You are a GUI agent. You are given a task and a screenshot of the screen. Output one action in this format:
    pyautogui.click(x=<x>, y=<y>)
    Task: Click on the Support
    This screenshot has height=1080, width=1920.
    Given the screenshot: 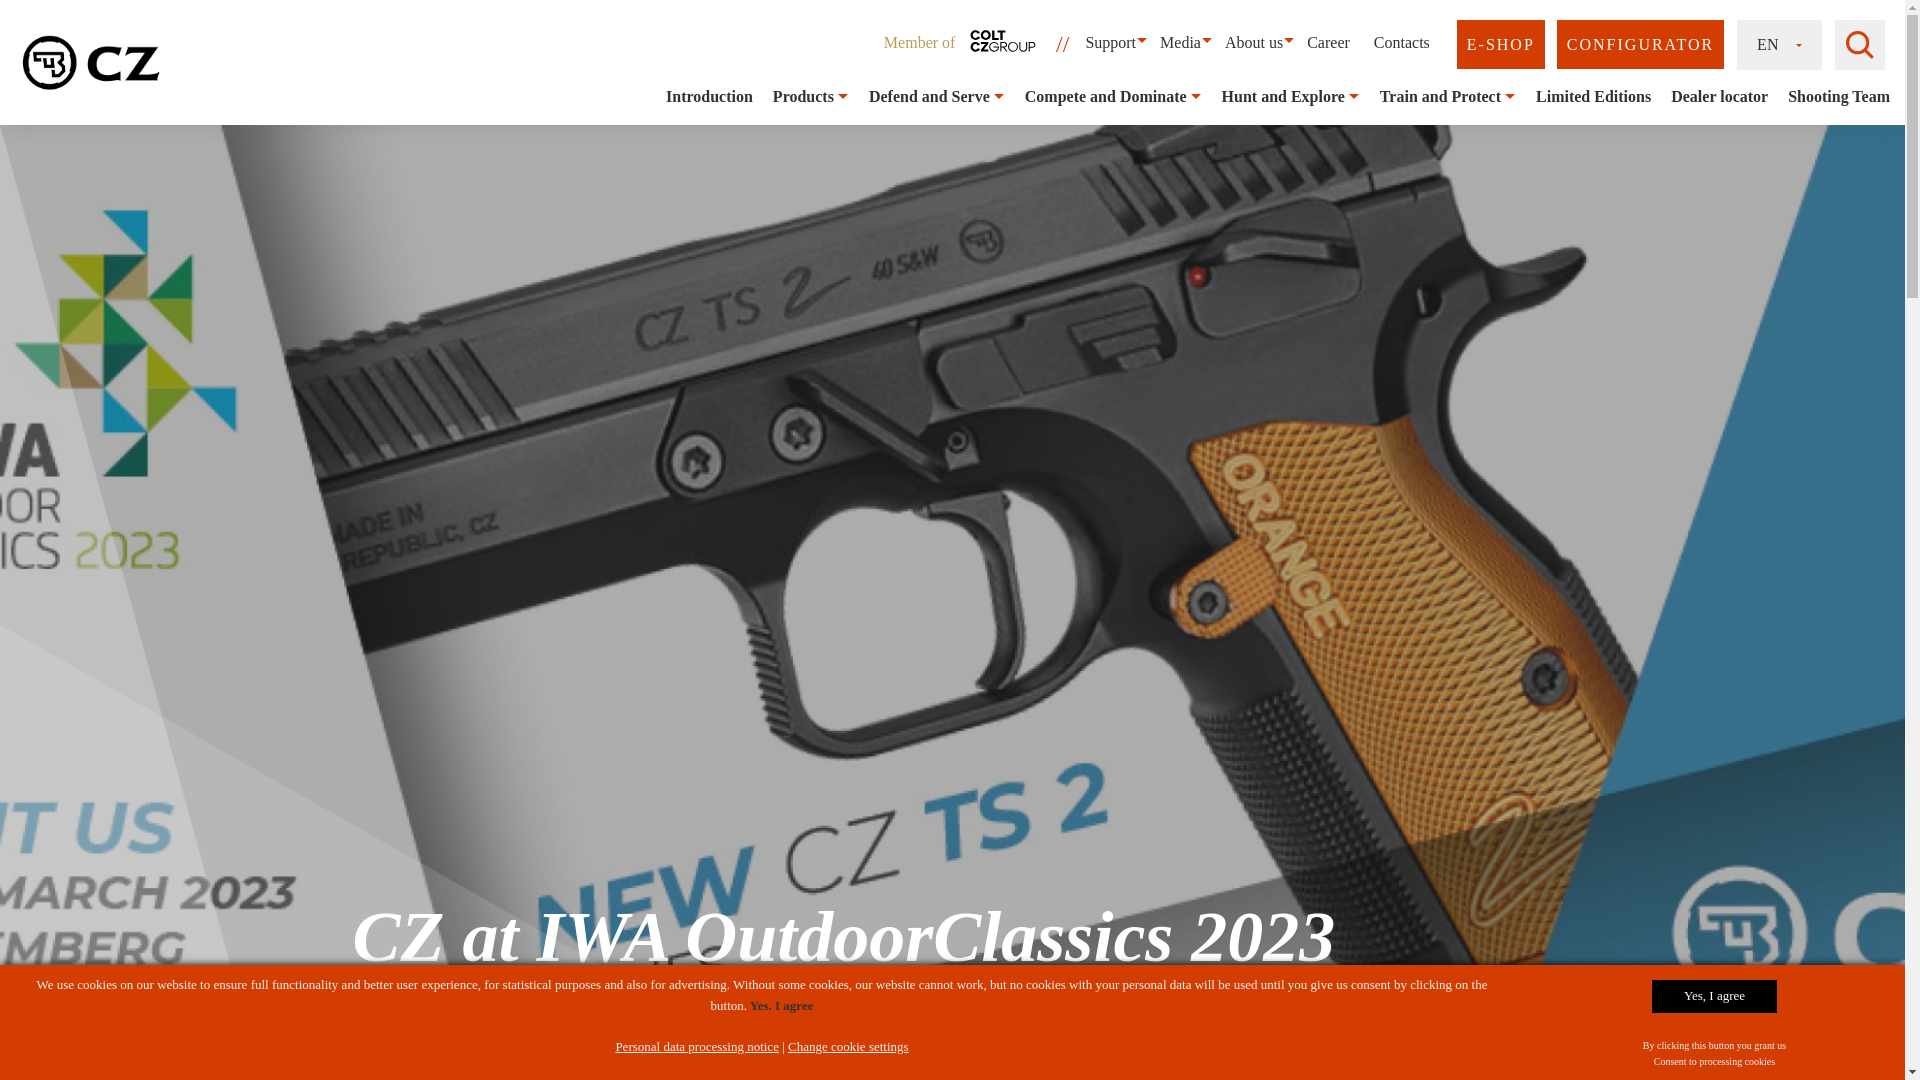 What is the action you would take?
    pyautogui.click(x=1110, y=42)
    